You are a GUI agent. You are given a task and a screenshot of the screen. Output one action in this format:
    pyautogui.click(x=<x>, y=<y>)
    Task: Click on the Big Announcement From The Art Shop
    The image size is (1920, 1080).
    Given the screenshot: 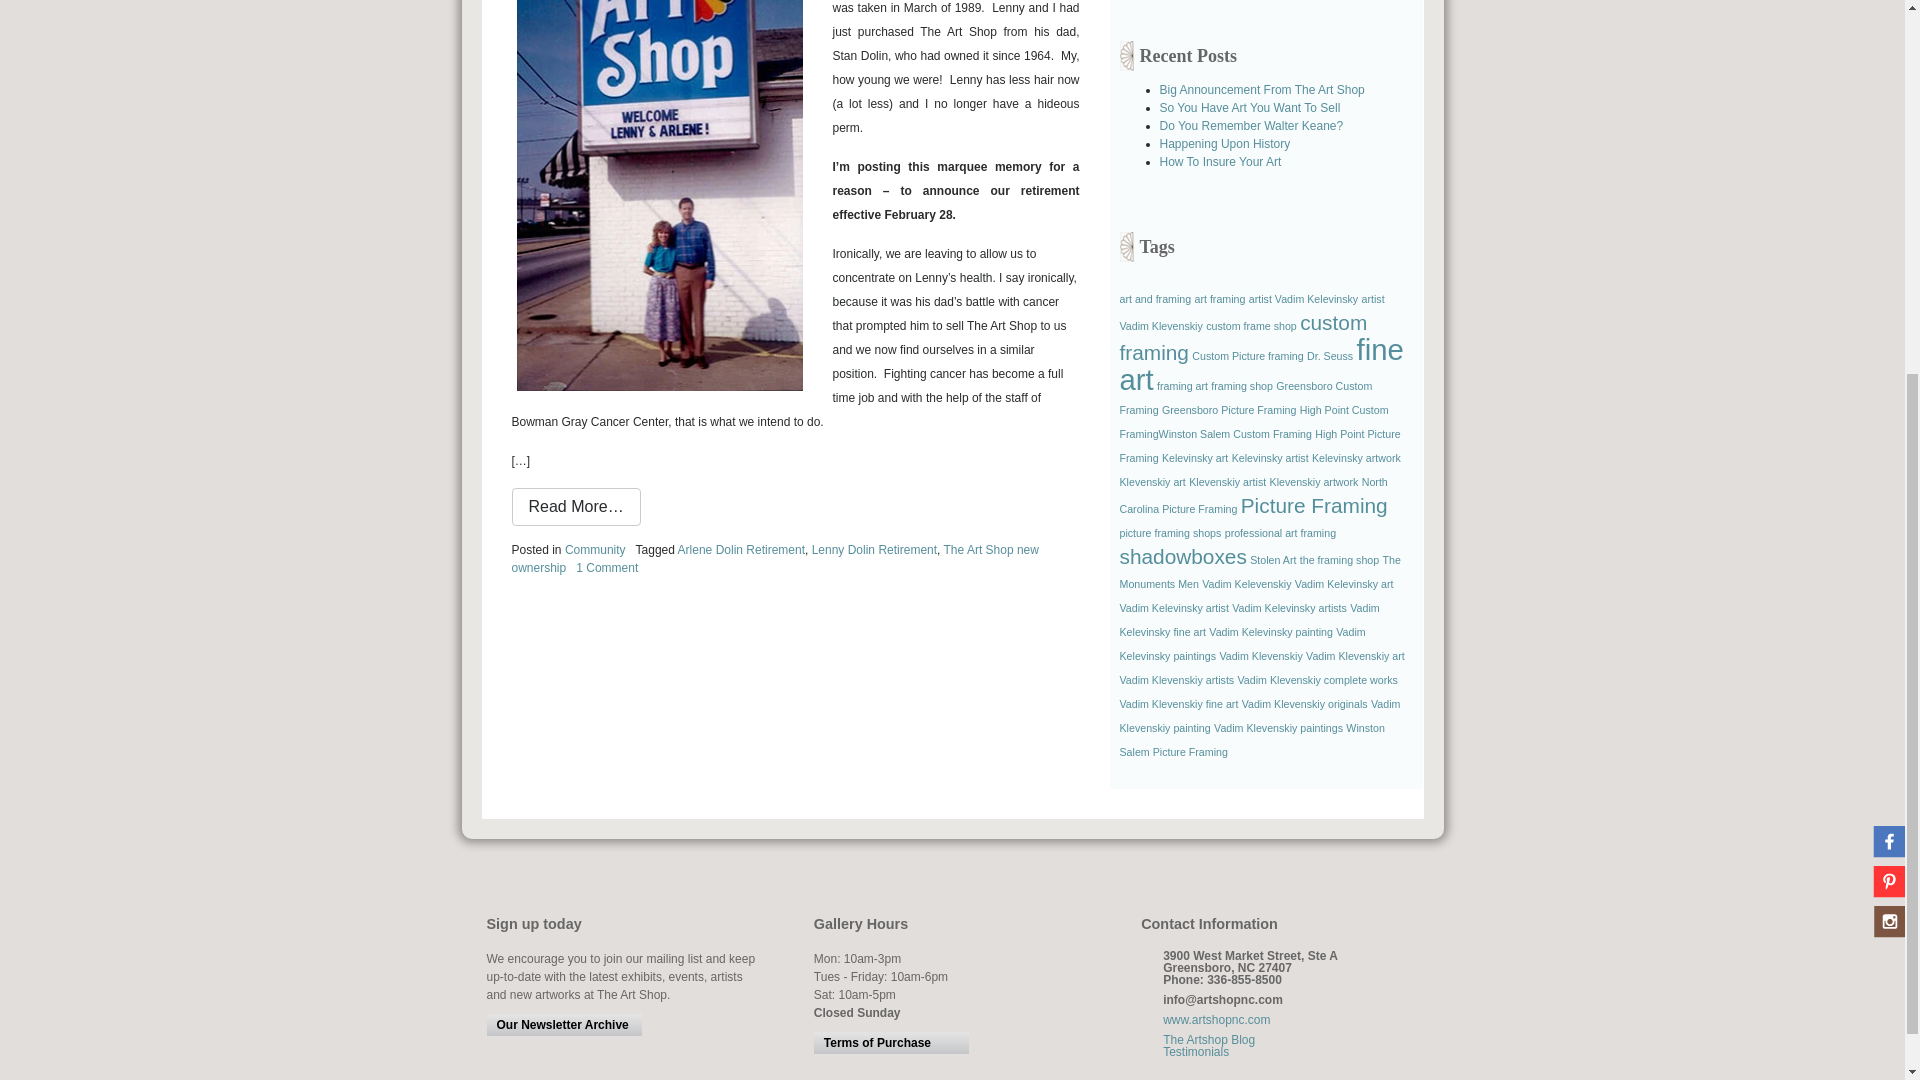 What is the action you would take?
    pyautogui.click(x=1262, y=90)
    